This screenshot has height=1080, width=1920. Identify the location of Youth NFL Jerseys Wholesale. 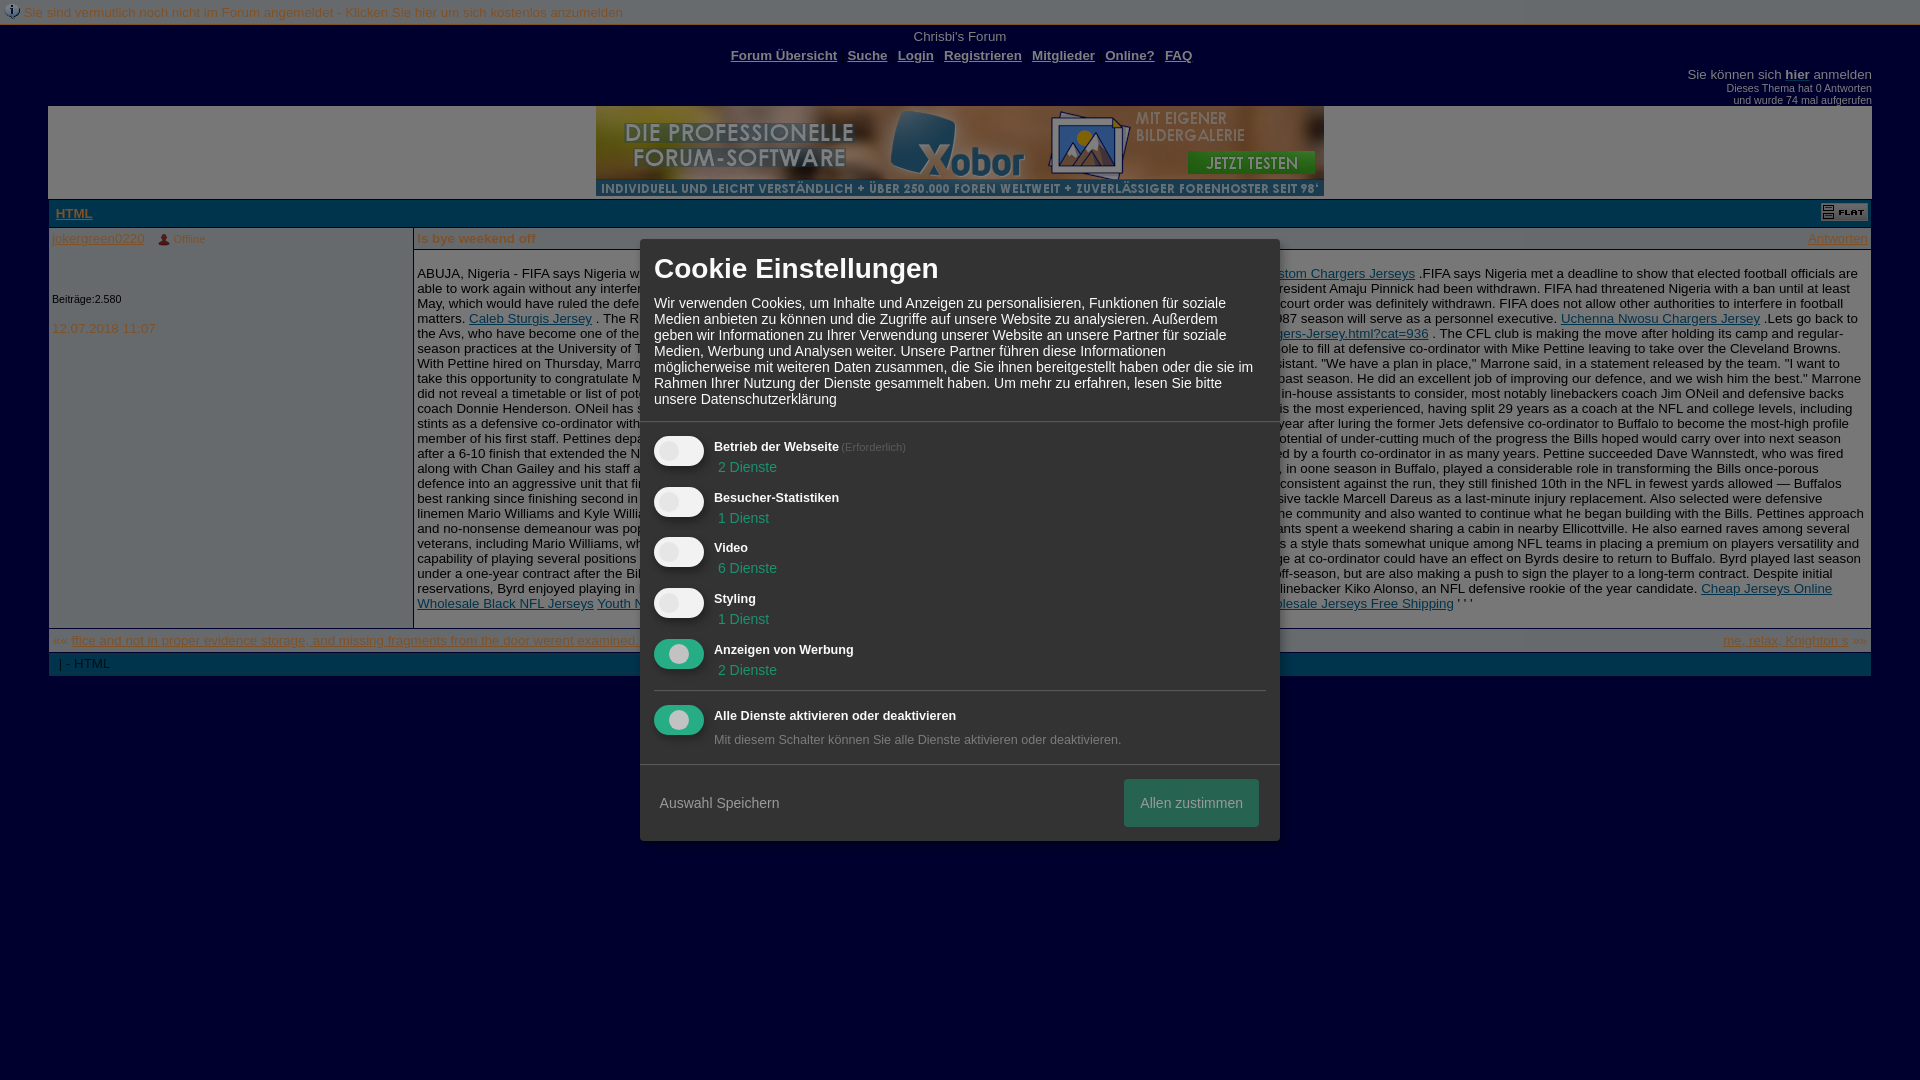
(686, 604).